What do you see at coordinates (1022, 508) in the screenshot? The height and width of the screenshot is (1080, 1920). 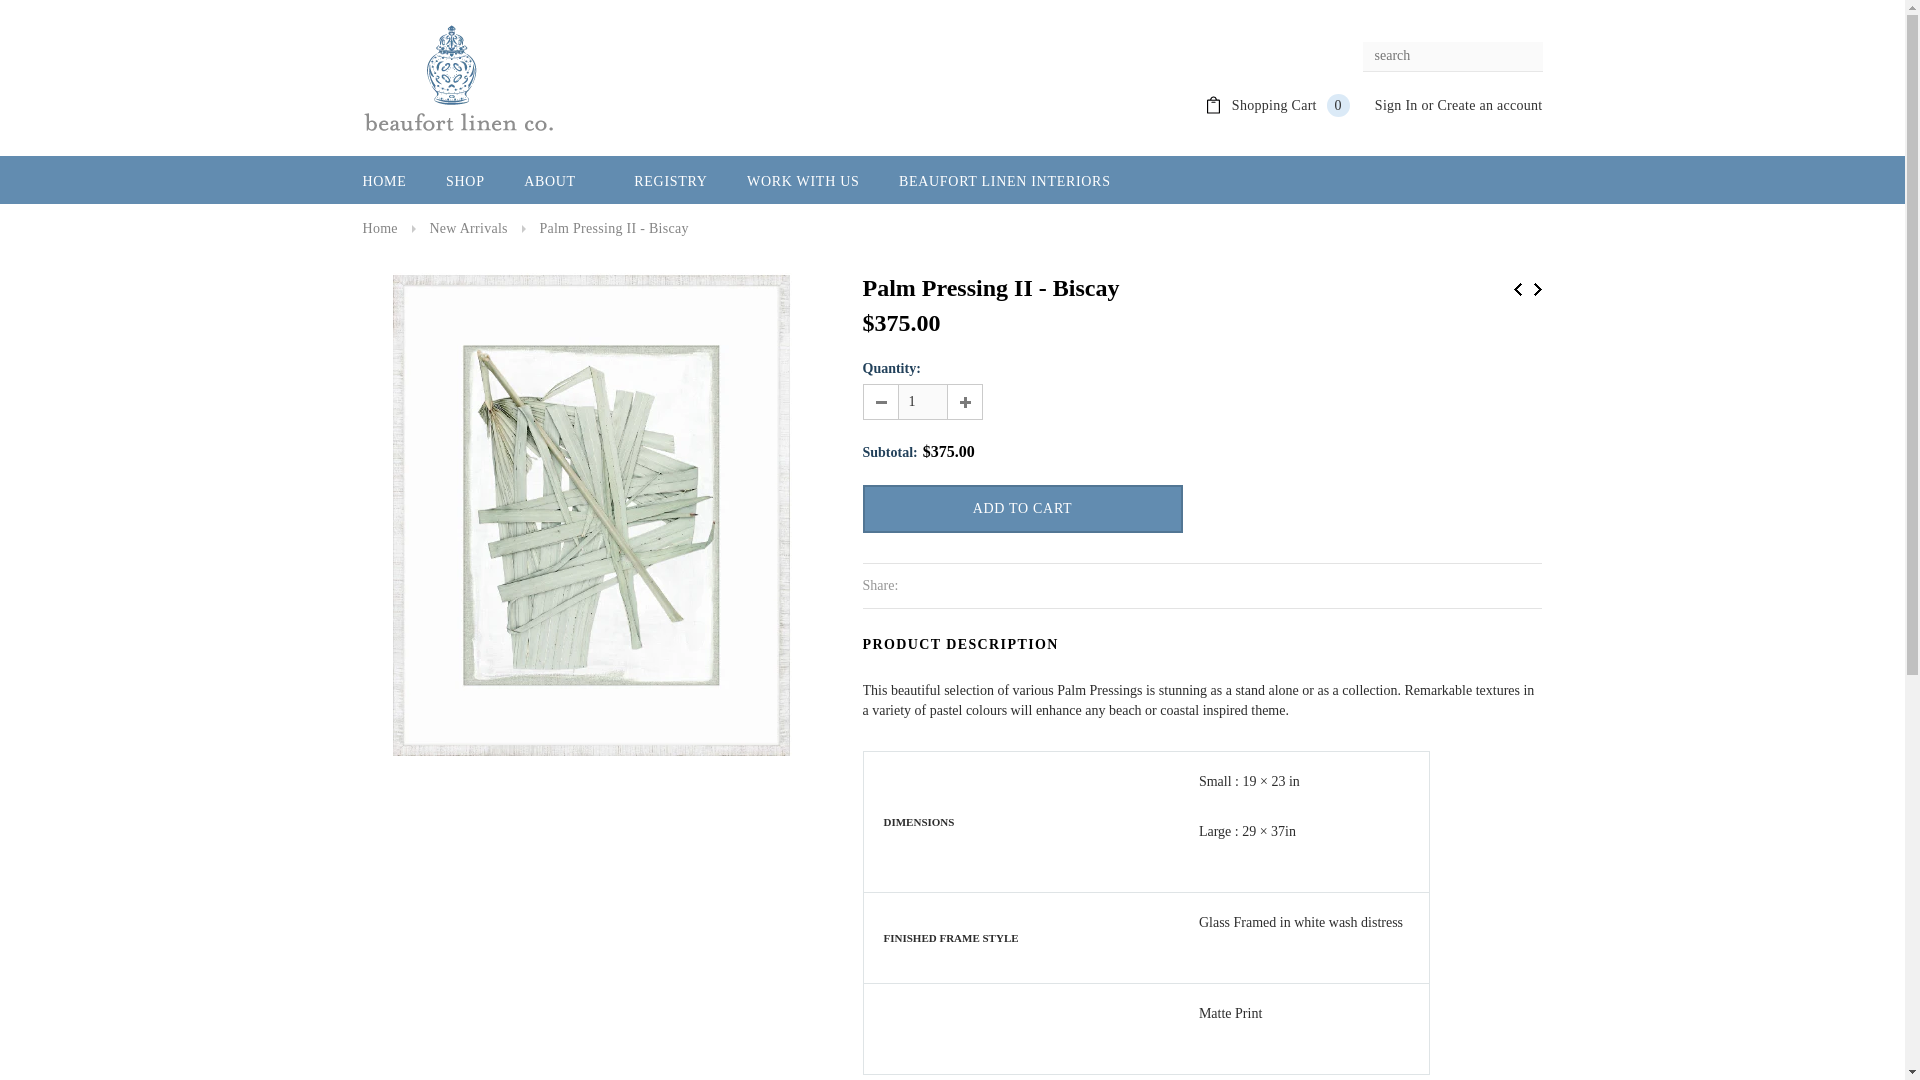 I see `Add to Cart` at bounding box center [1022, 508].